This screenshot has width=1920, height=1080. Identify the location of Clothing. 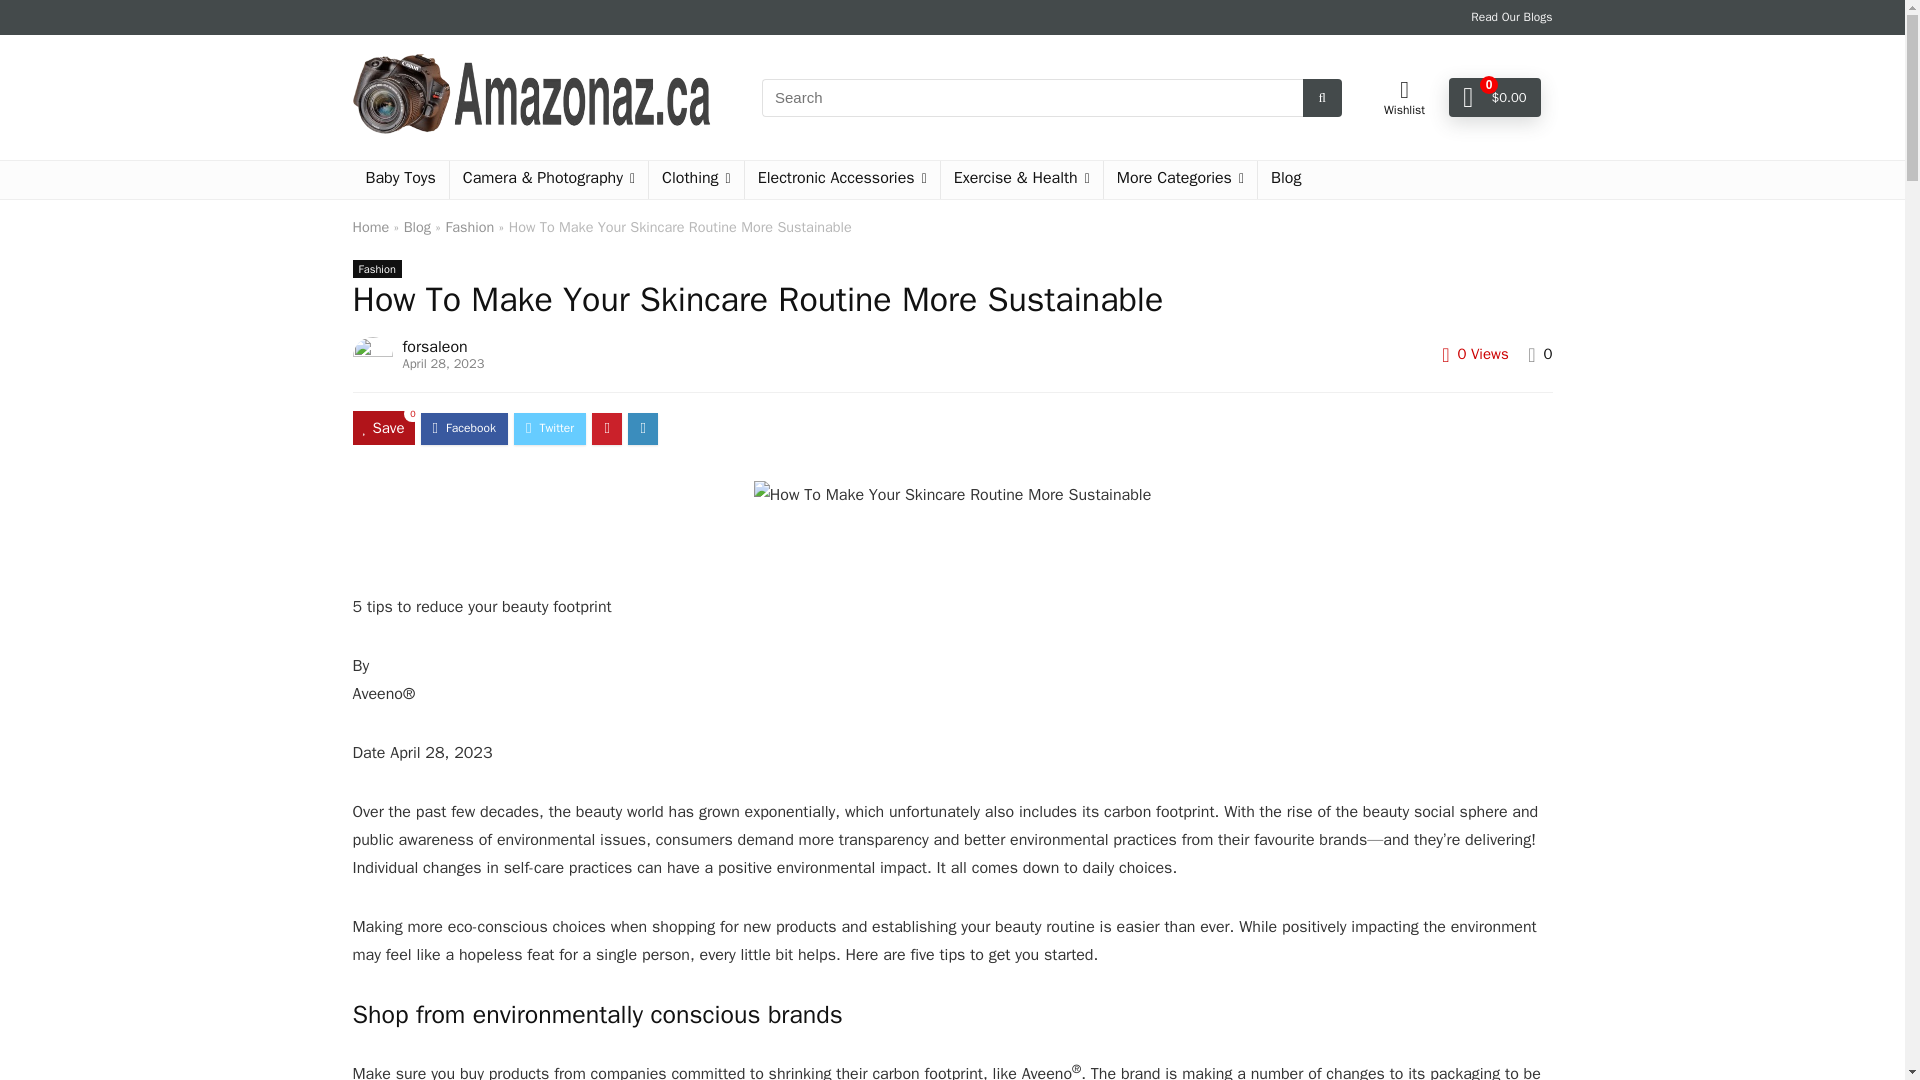
(696, 179).